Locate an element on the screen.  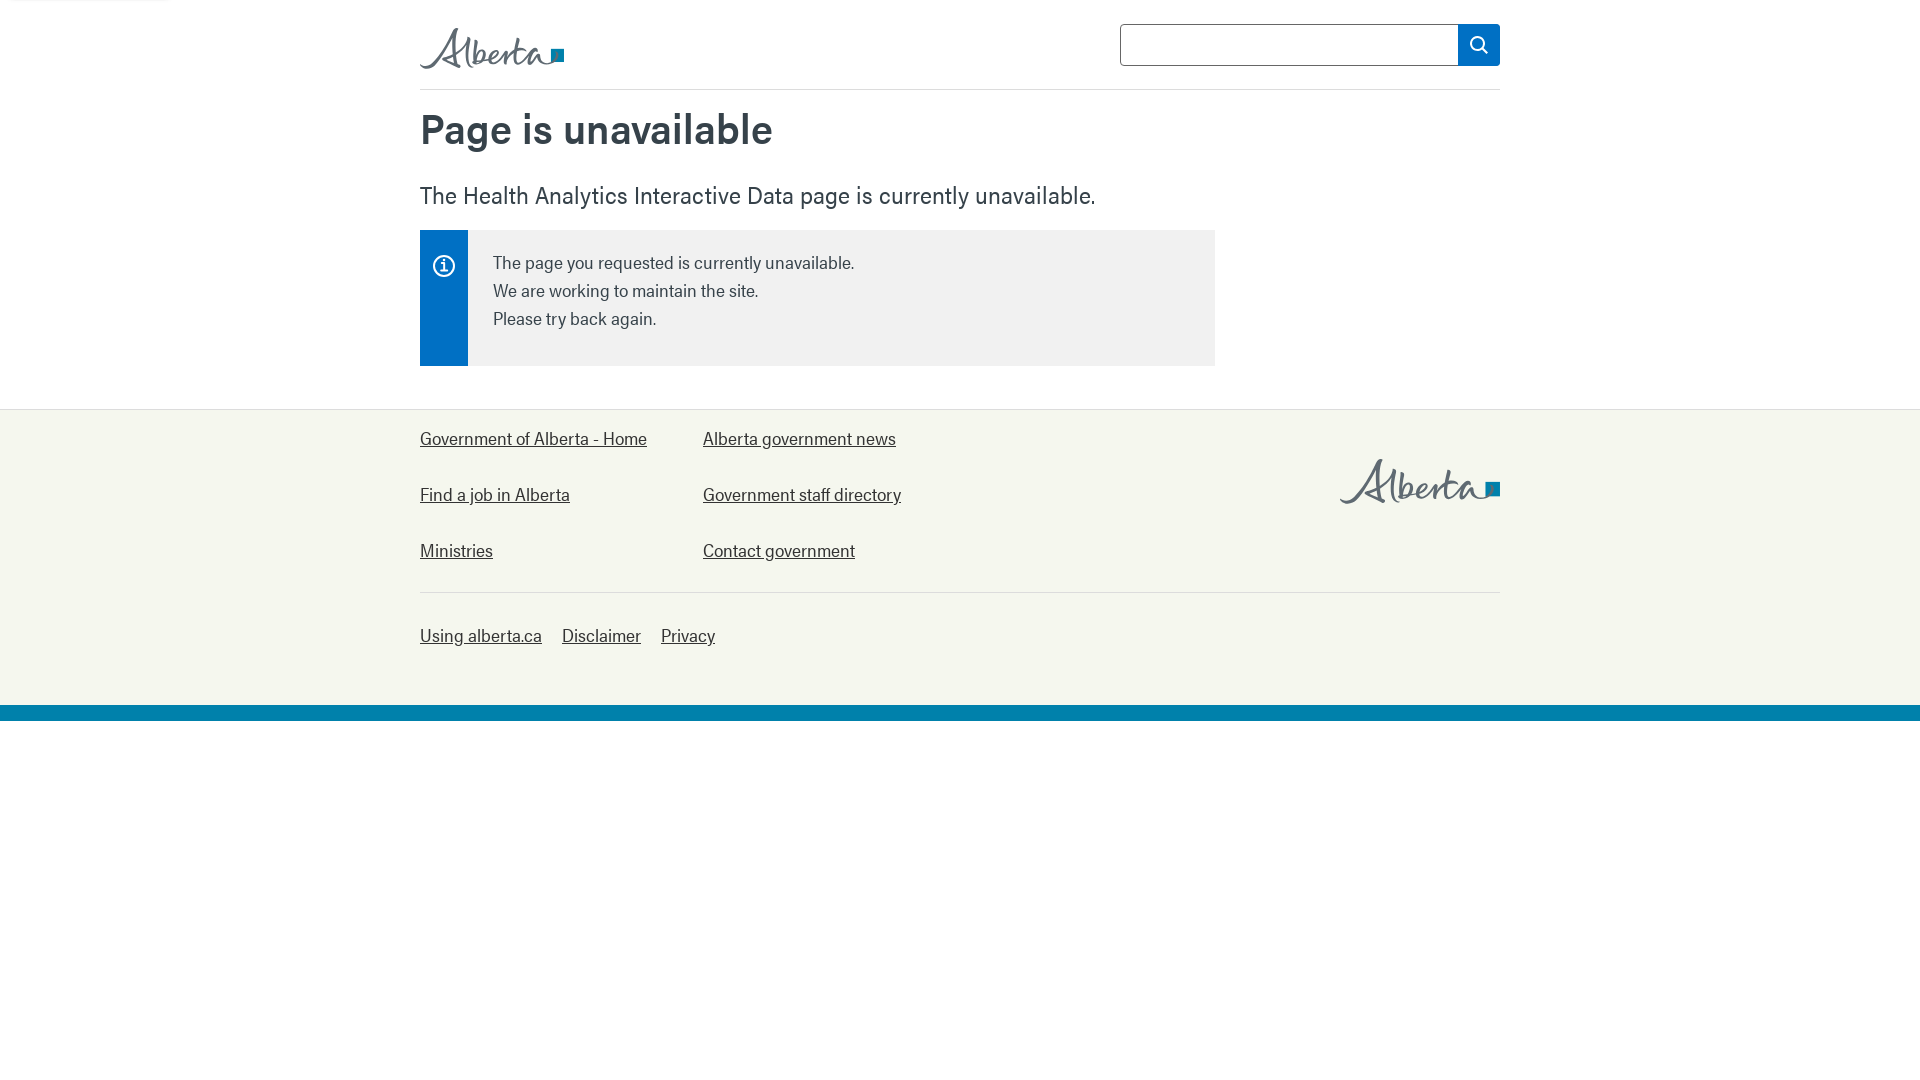
Government staff directory is located at coordinates (816, 494).